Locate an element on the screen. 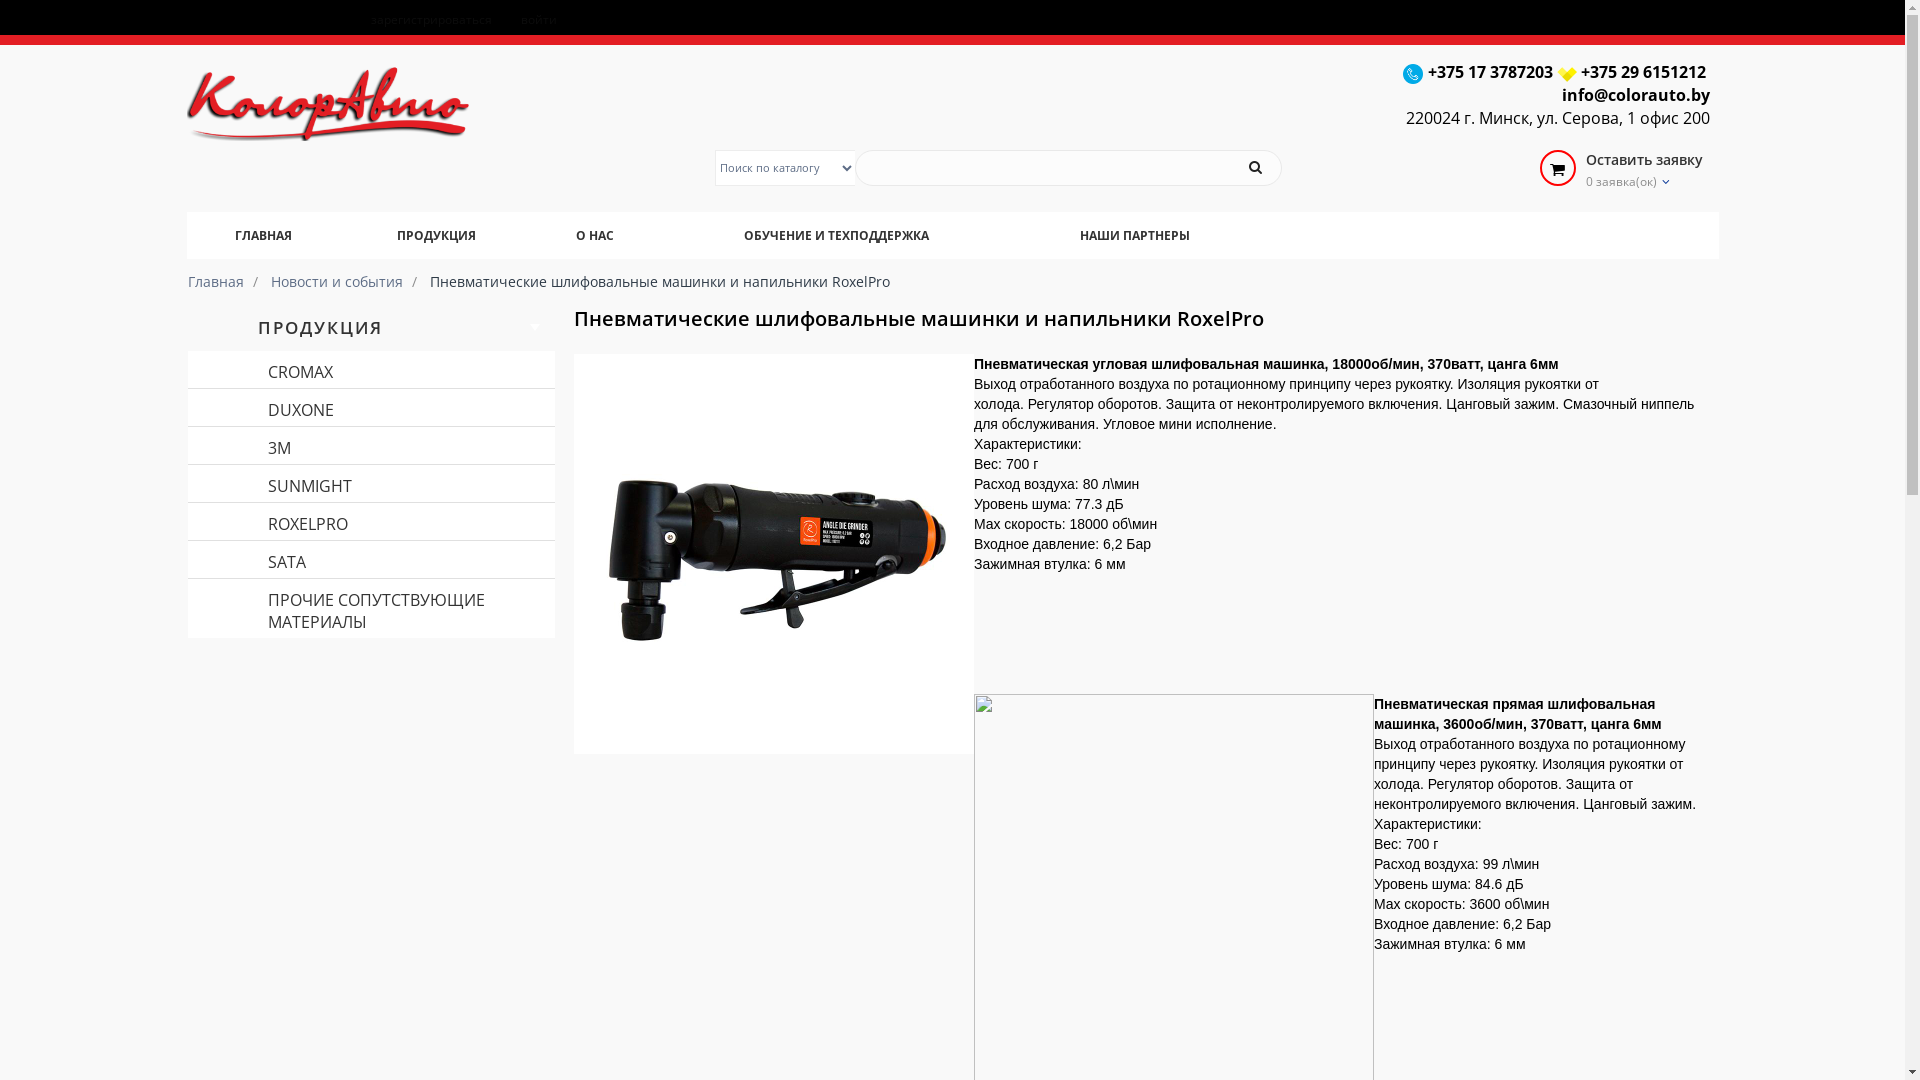 This screenshot has width=1920, height=1080. 3M is located at coordinates (372, 446).